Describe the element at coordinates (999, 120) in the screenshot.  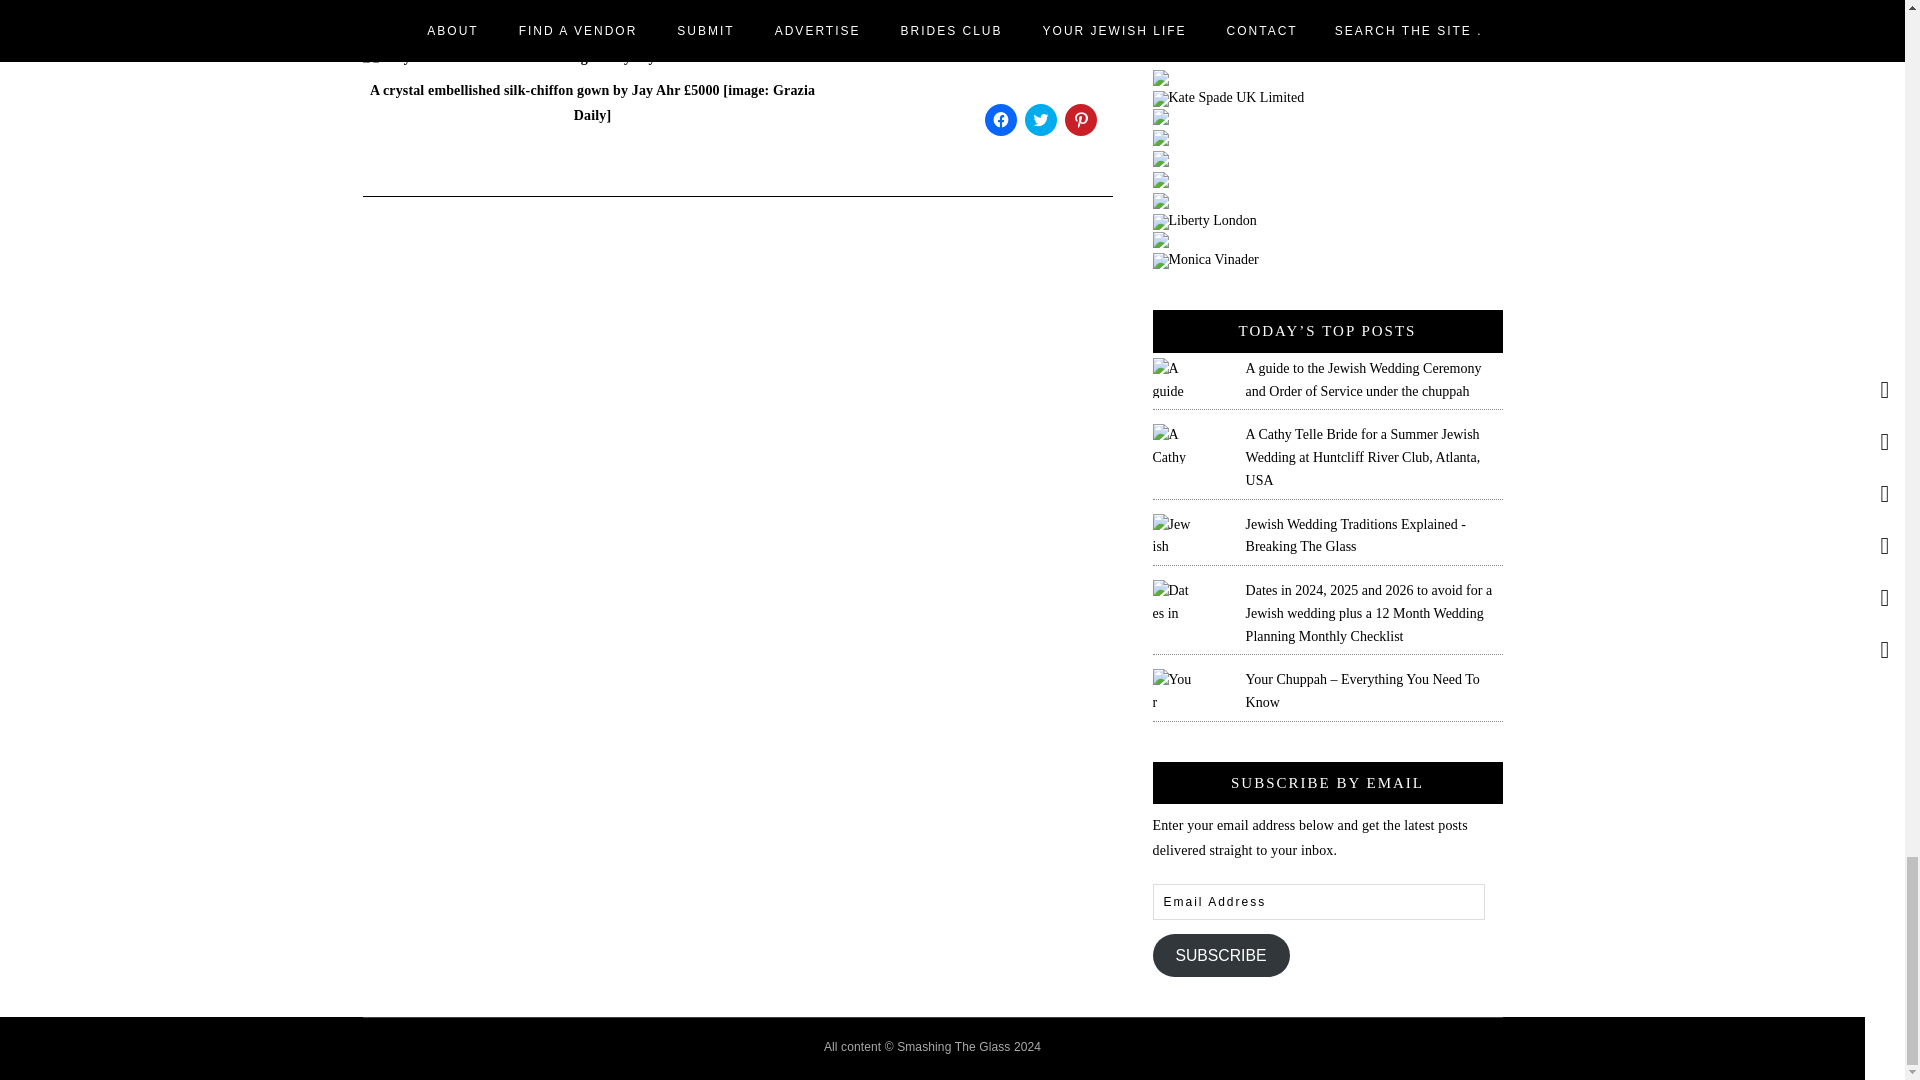
I see `Click to share on Facebook` at that location.